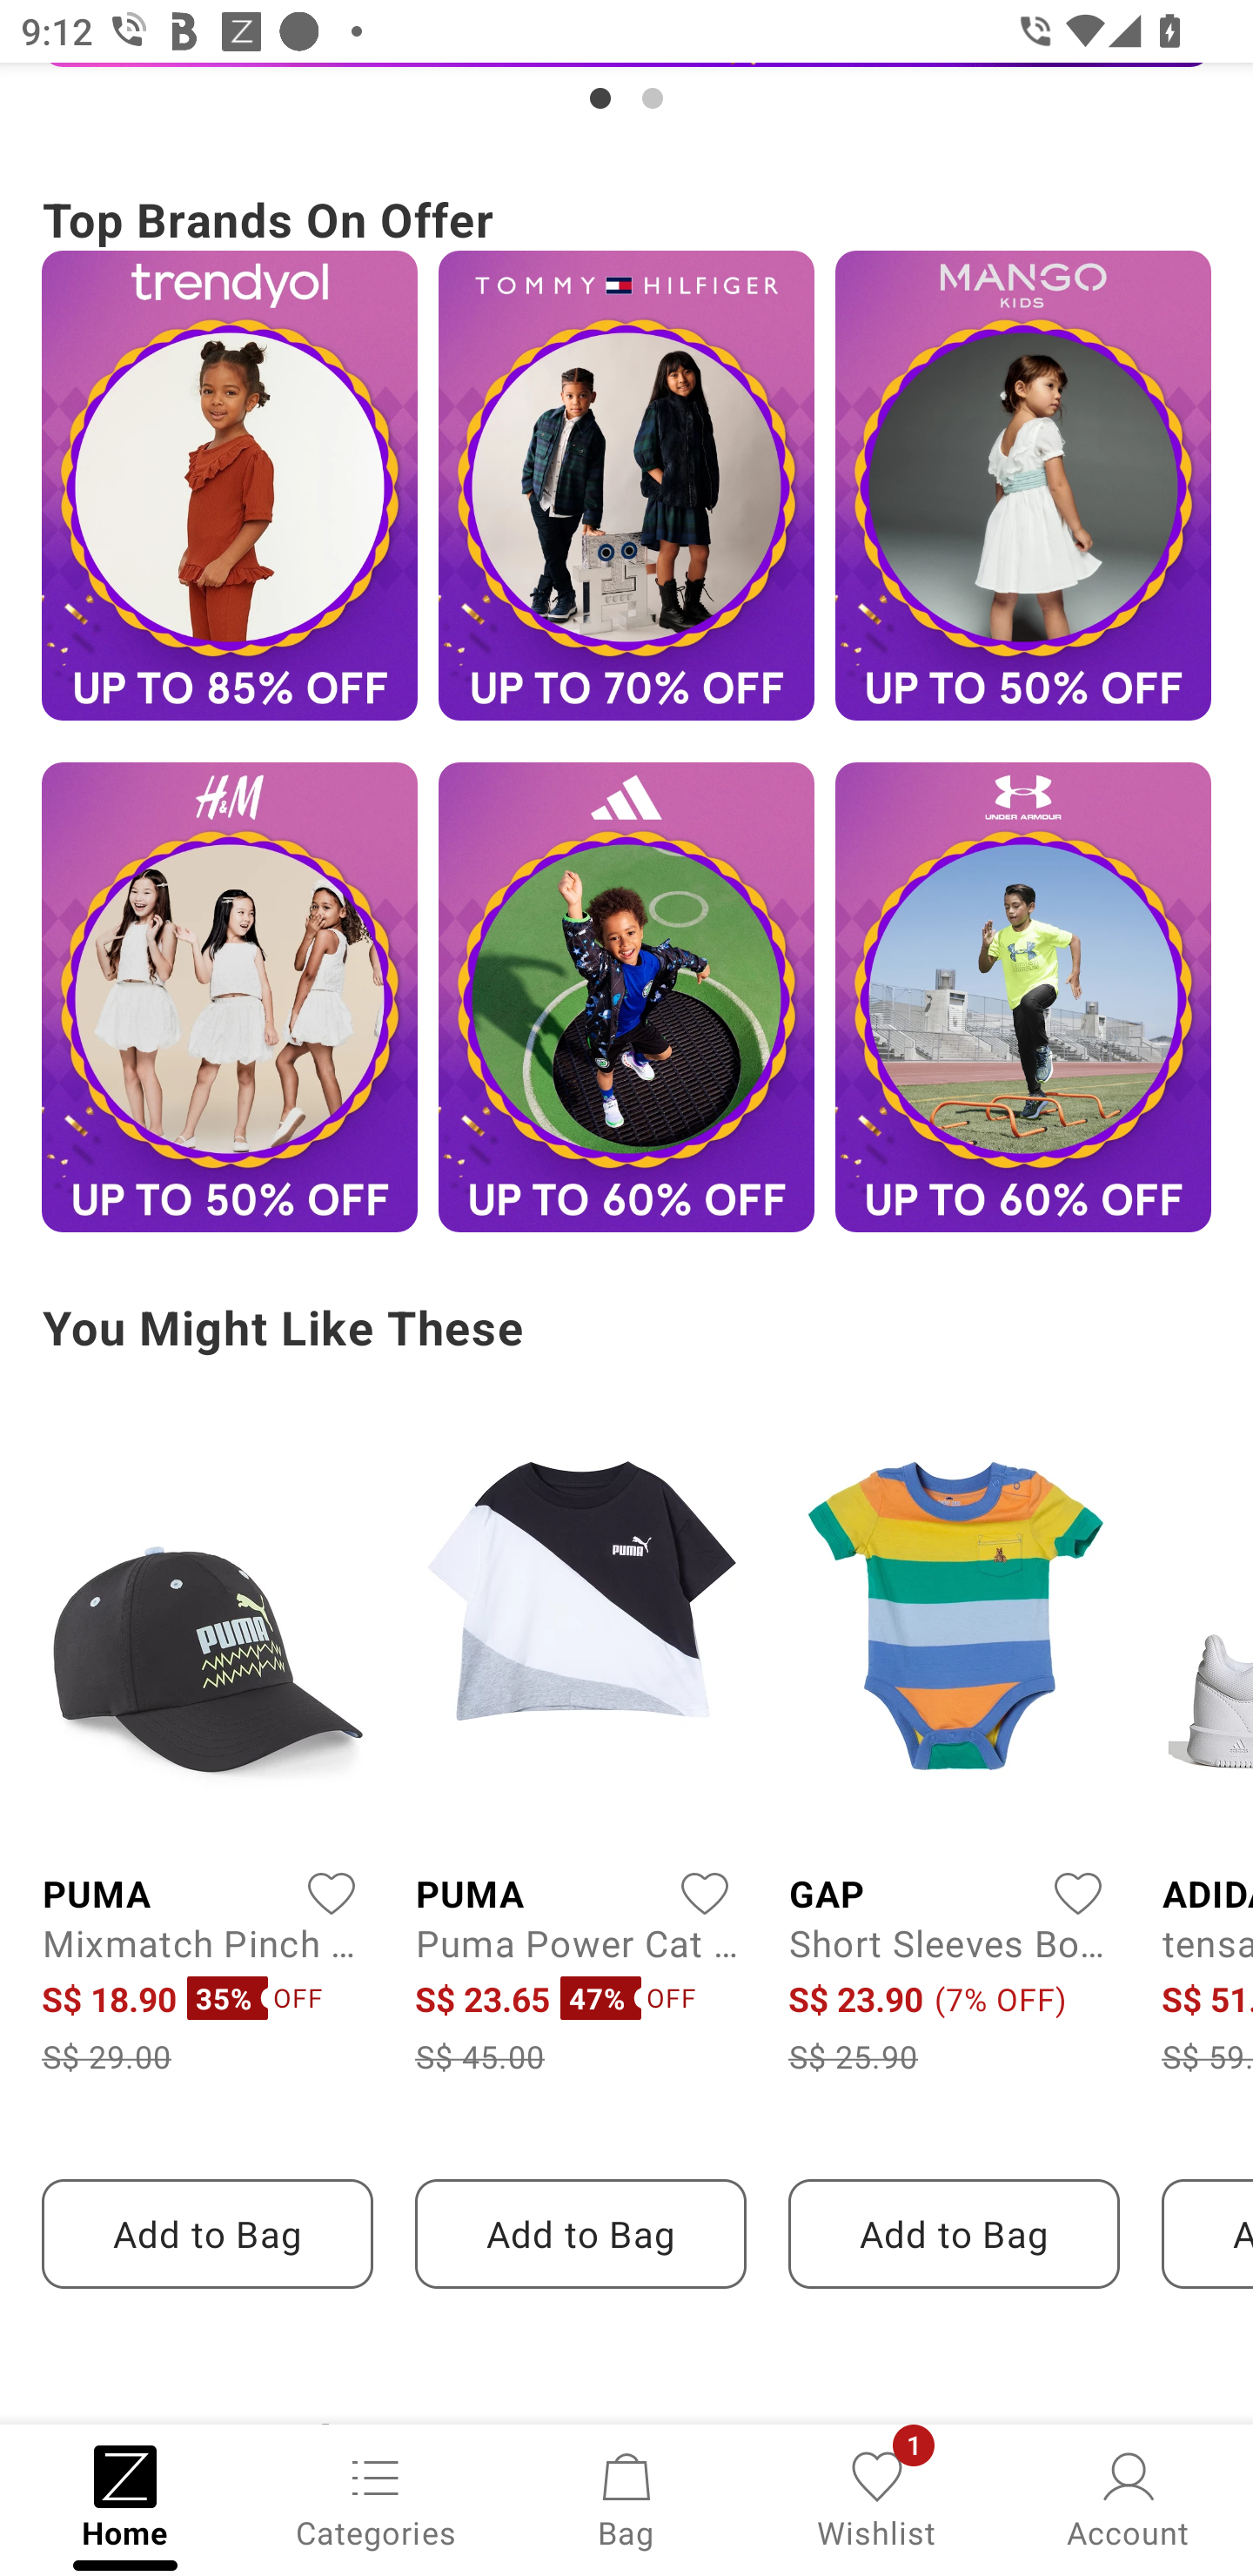  I want to click on Account, so click(1128, 2498).